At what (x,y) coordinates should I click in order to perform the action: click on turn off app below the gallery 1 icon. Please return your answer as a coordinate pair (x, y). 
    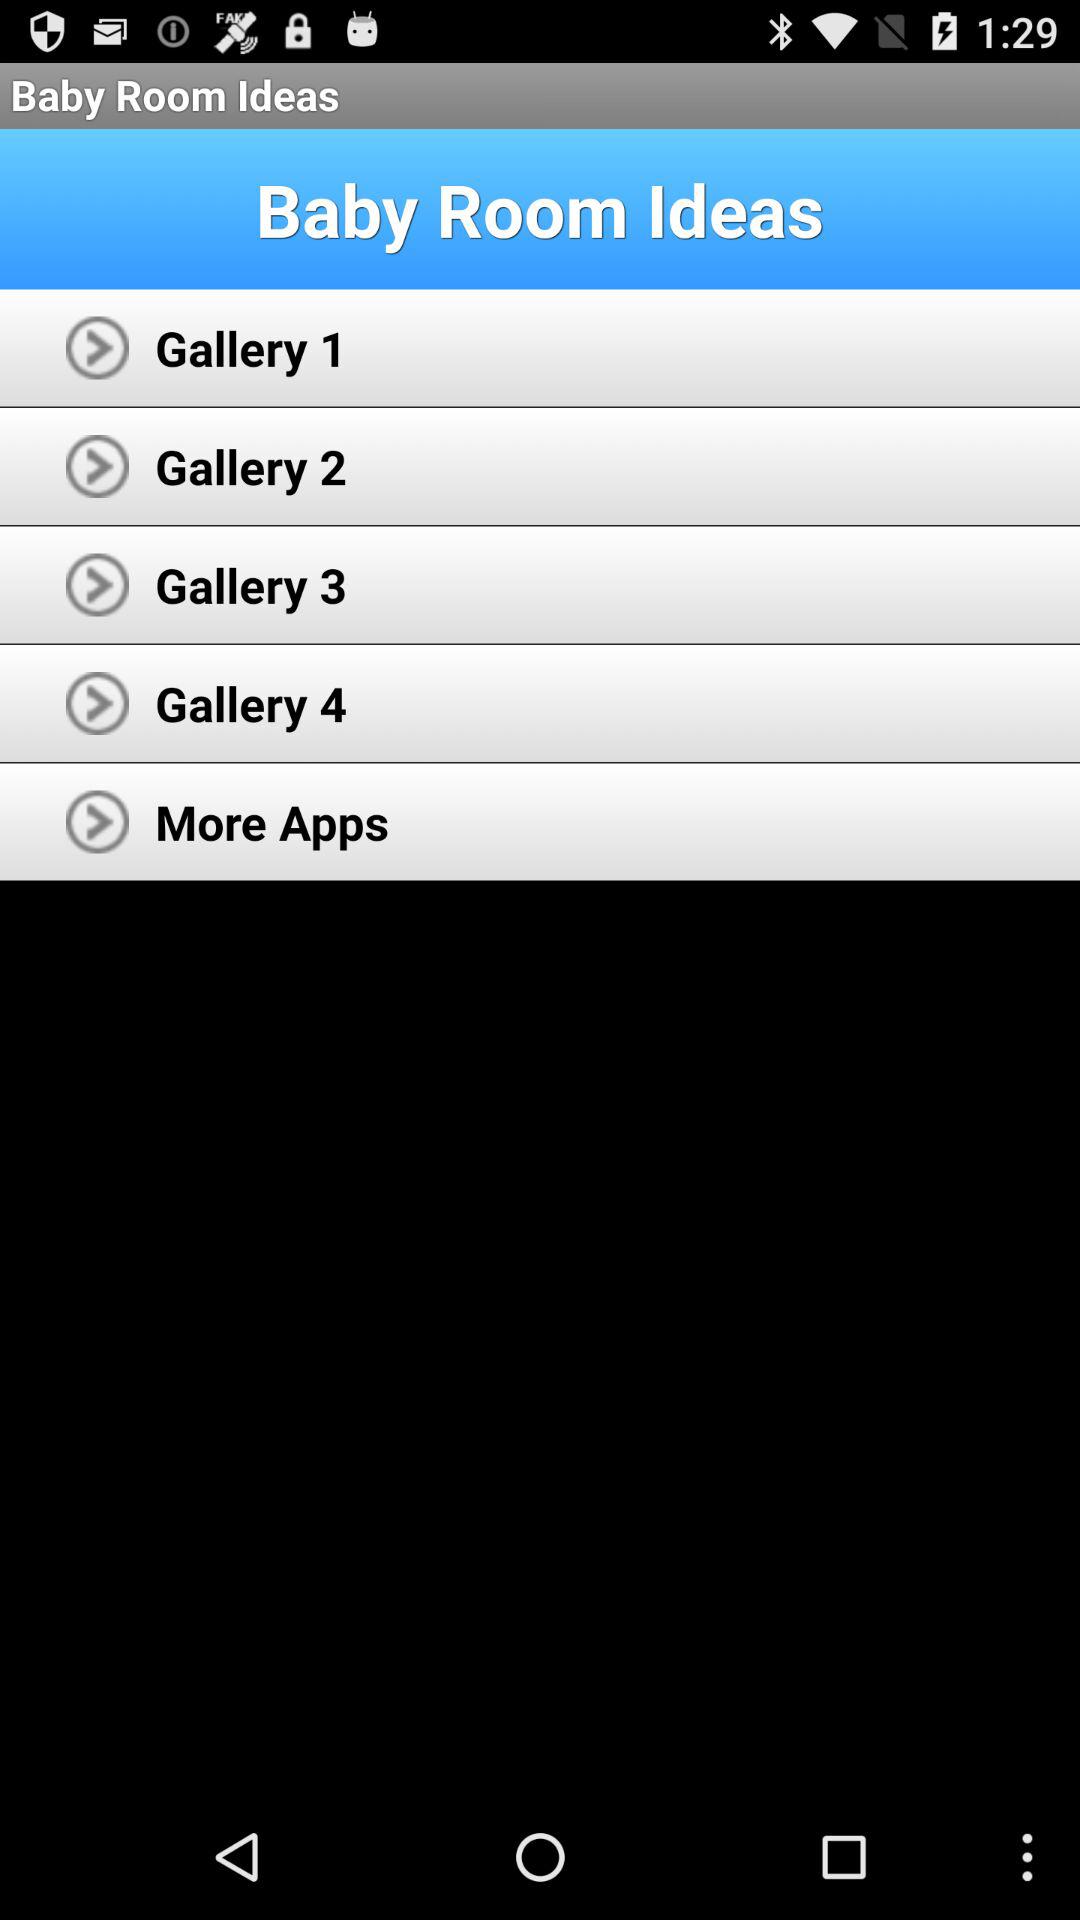
    Looking at the image, I should click on (251, 466).